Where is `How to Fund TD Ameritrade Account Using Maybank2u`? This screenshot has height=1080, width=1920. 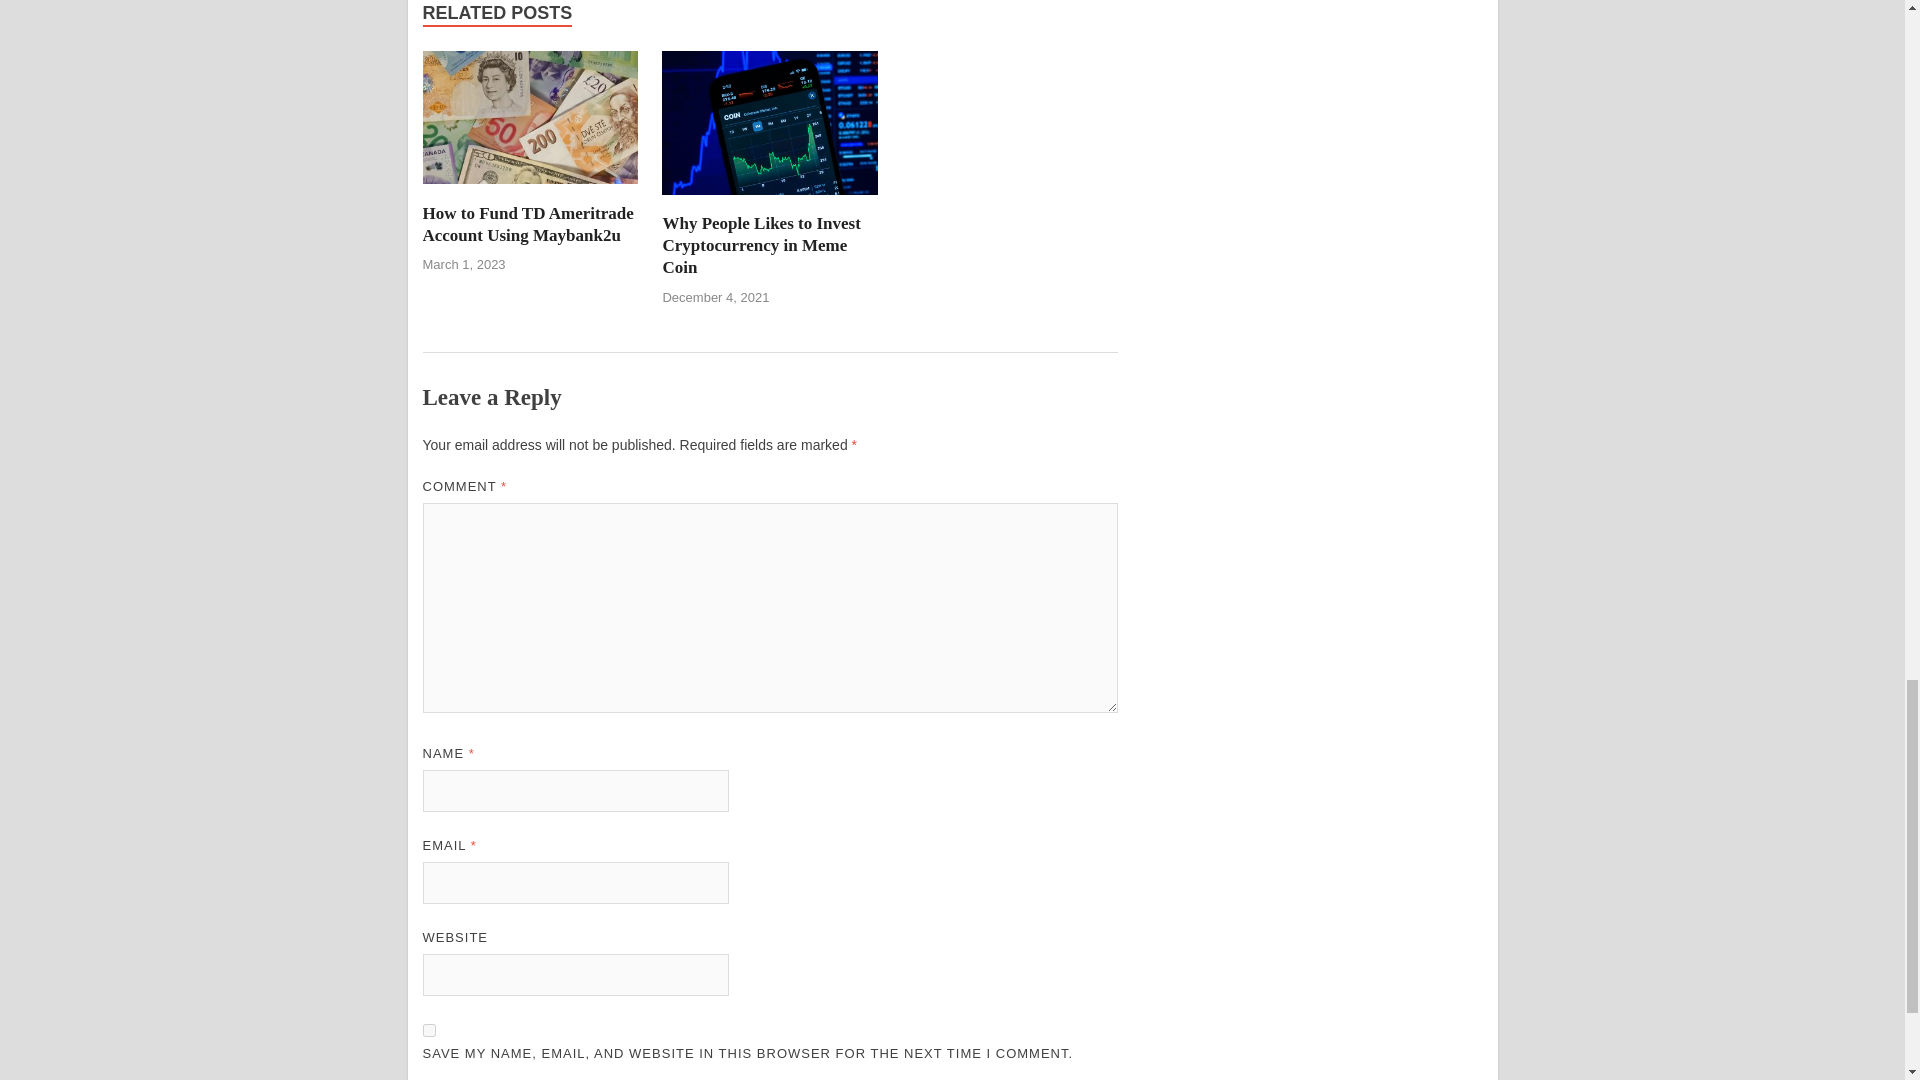 How to Fund TD Ameritrade Account Using Maybank2u is located at coordinates (528, 224).